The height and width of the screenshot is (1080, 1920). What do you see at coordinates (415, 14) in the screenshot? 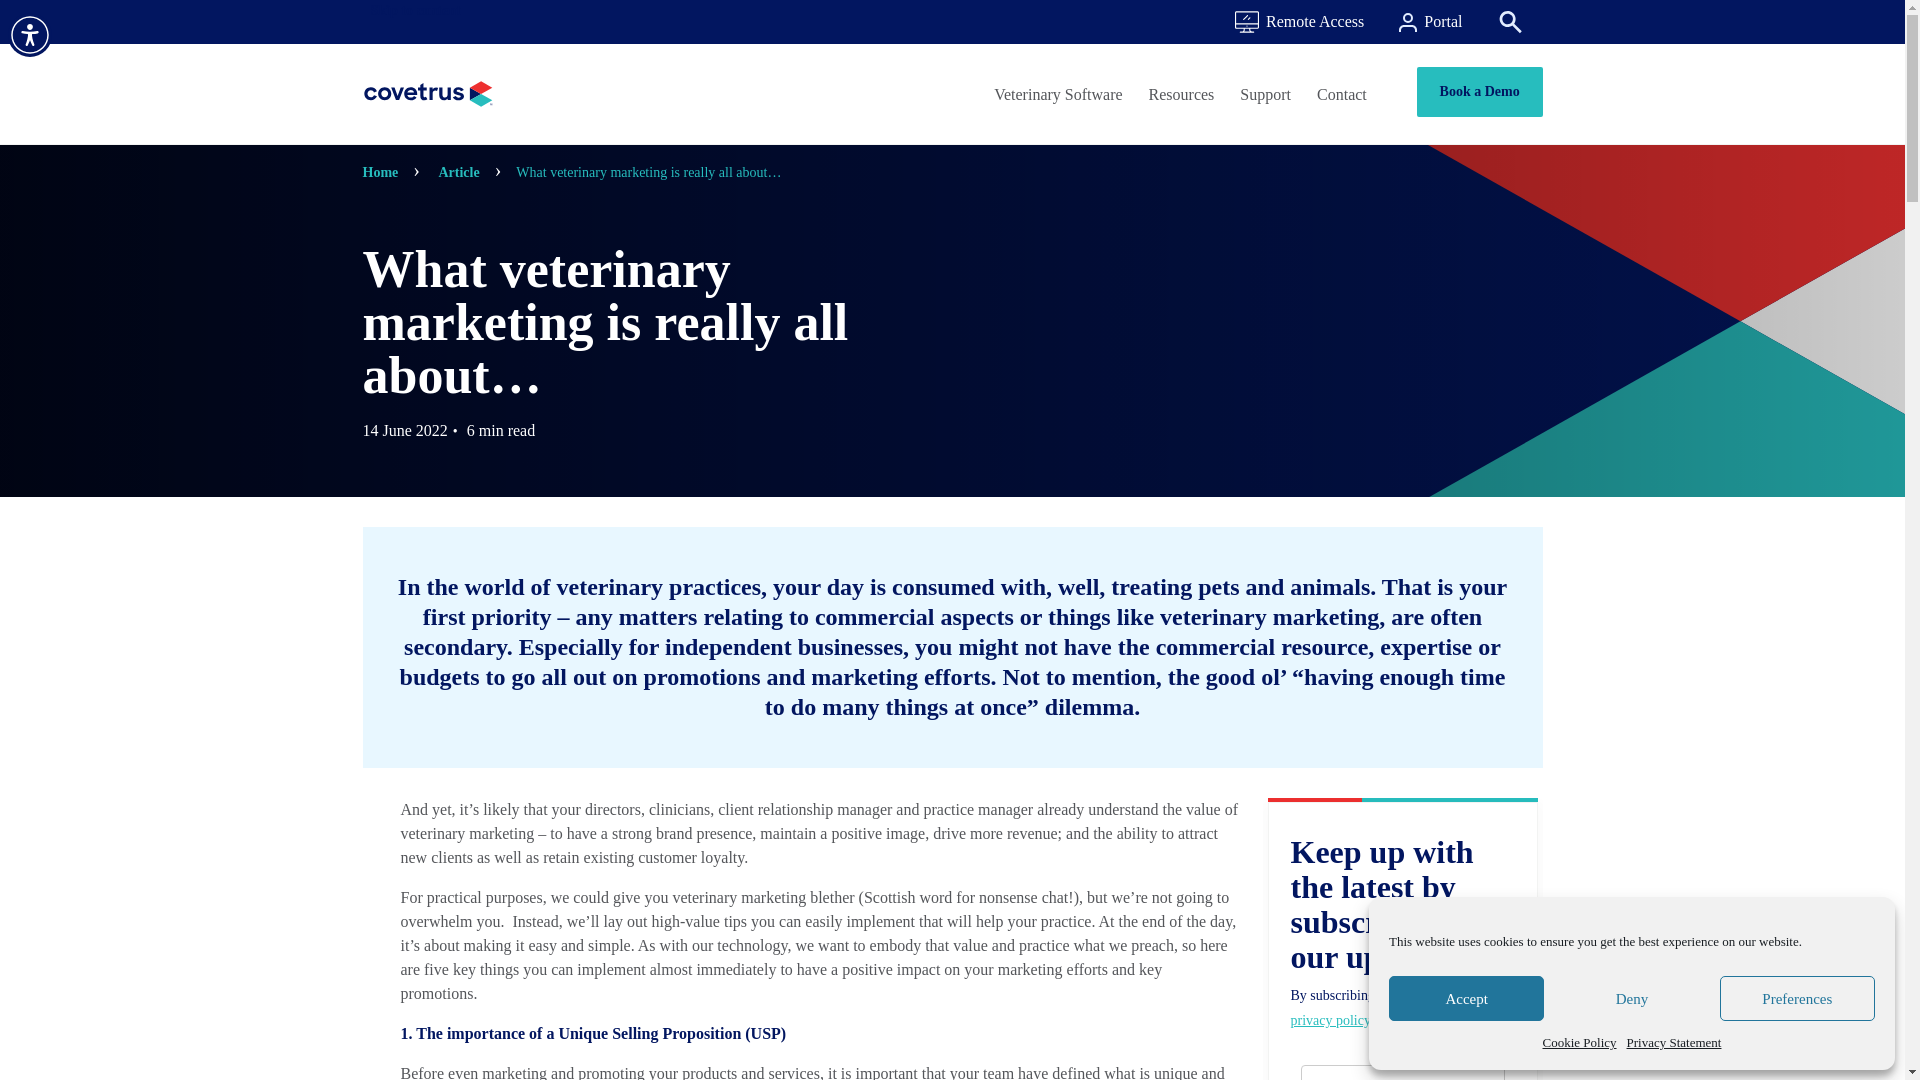
I see `Skip to content` at bounding box center [415, 14].